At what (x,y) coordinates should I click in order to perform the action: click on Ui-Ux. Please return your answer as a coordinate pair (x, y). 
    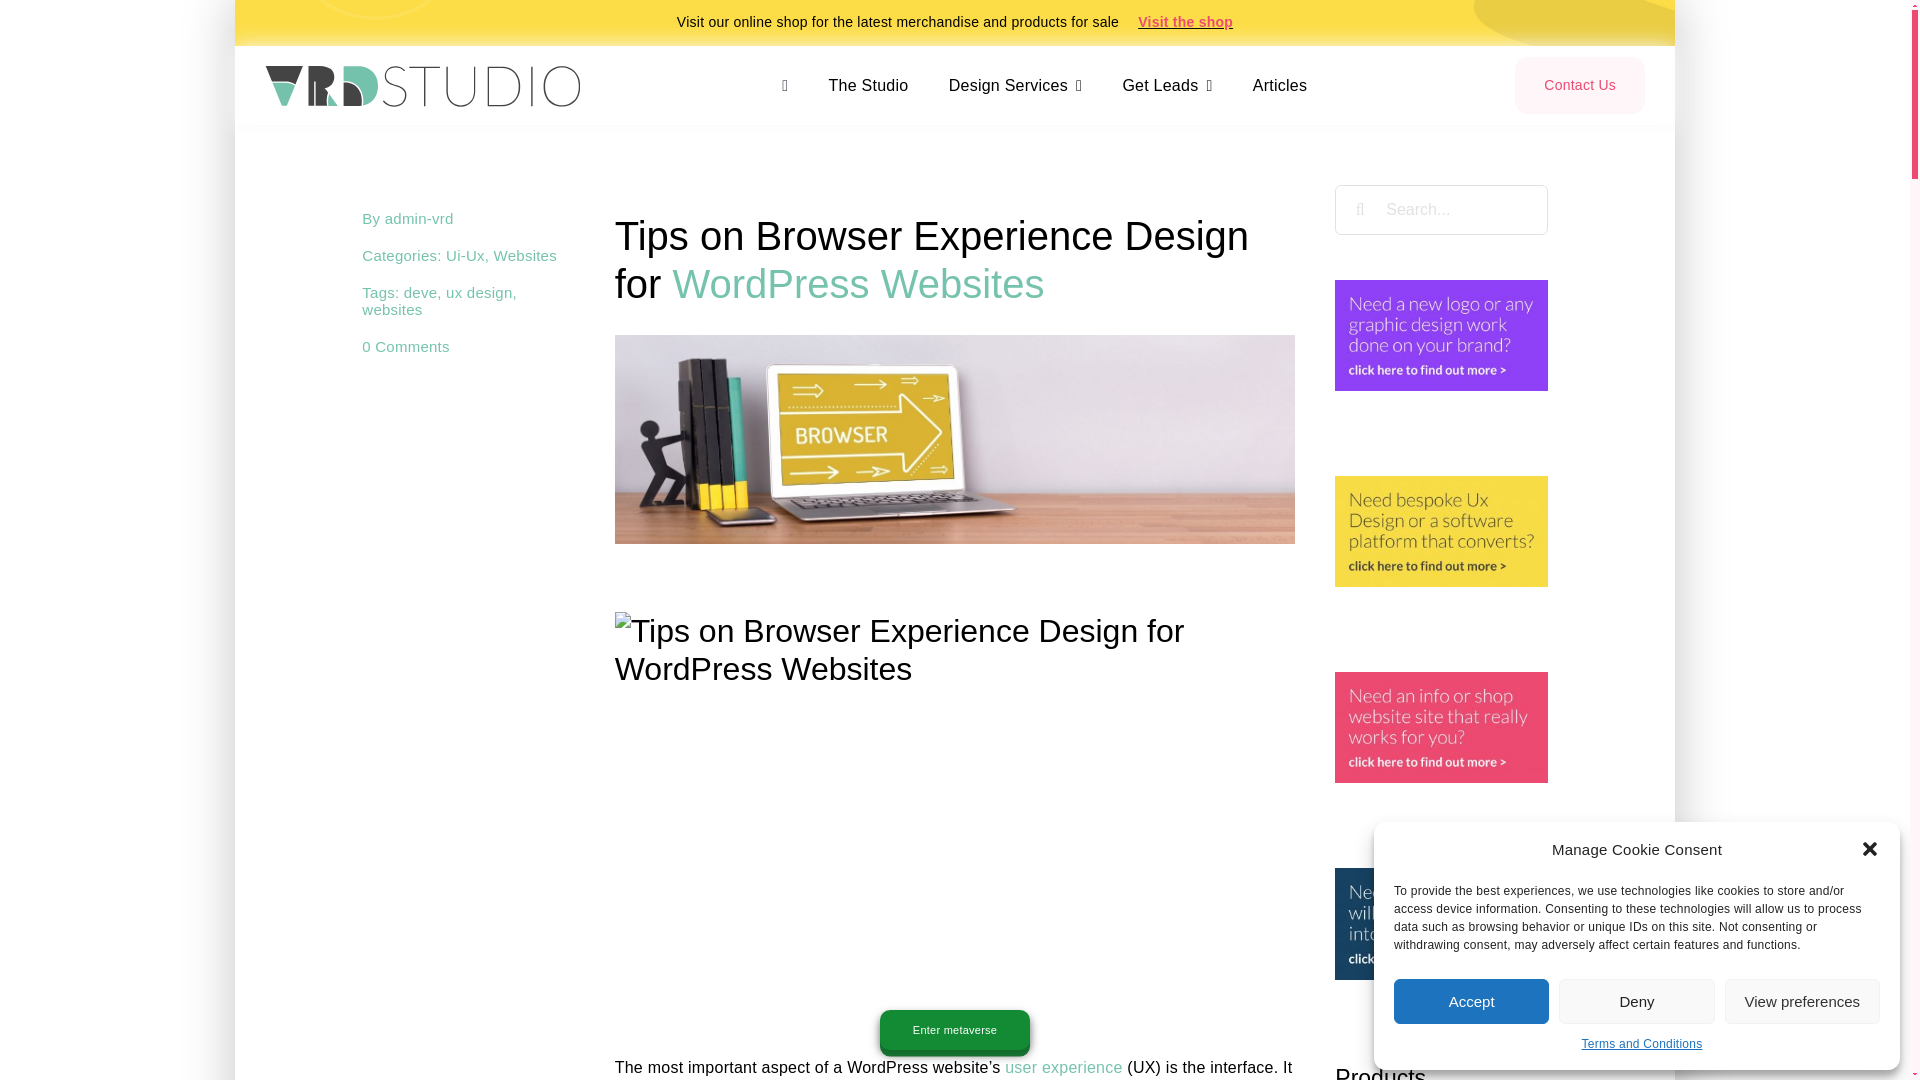
    Looking at the image, I should click on (465, 255).